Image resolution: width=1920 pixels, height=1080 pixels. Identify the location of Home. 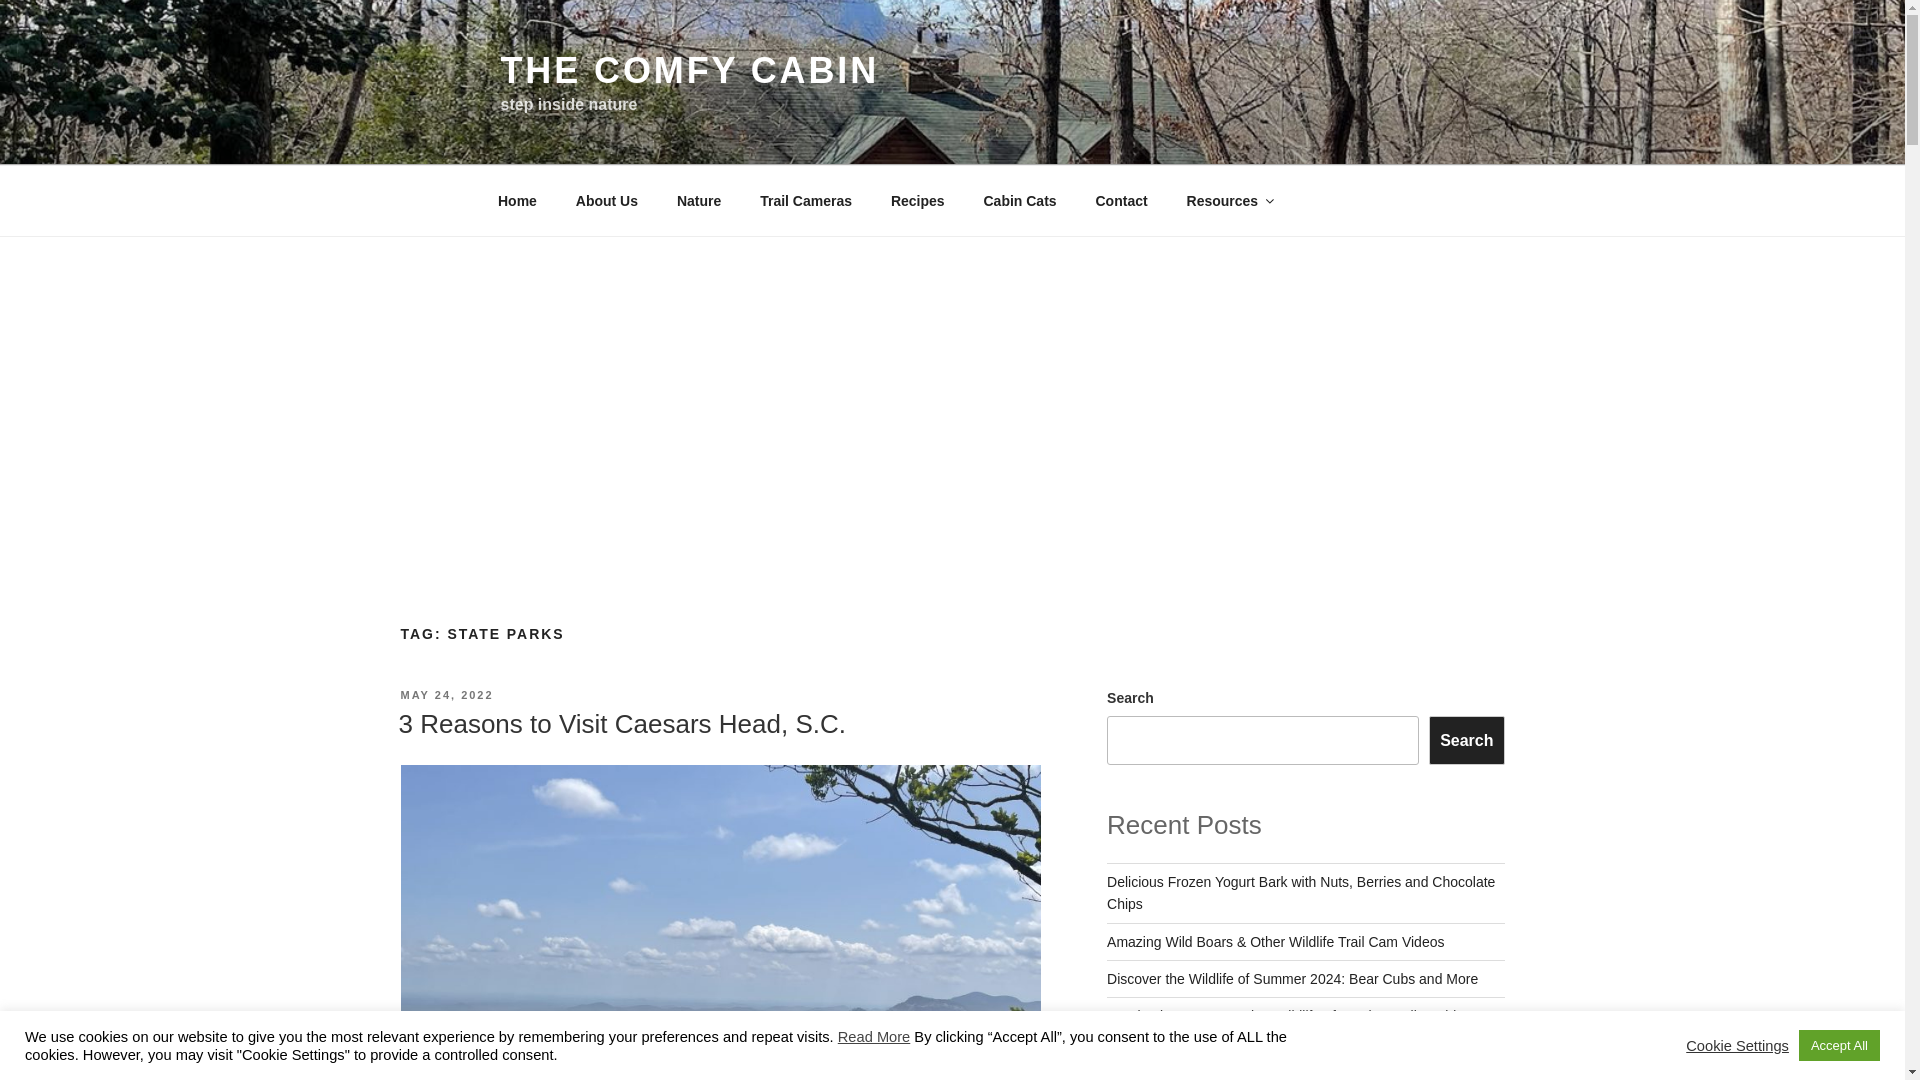
(517, 200).